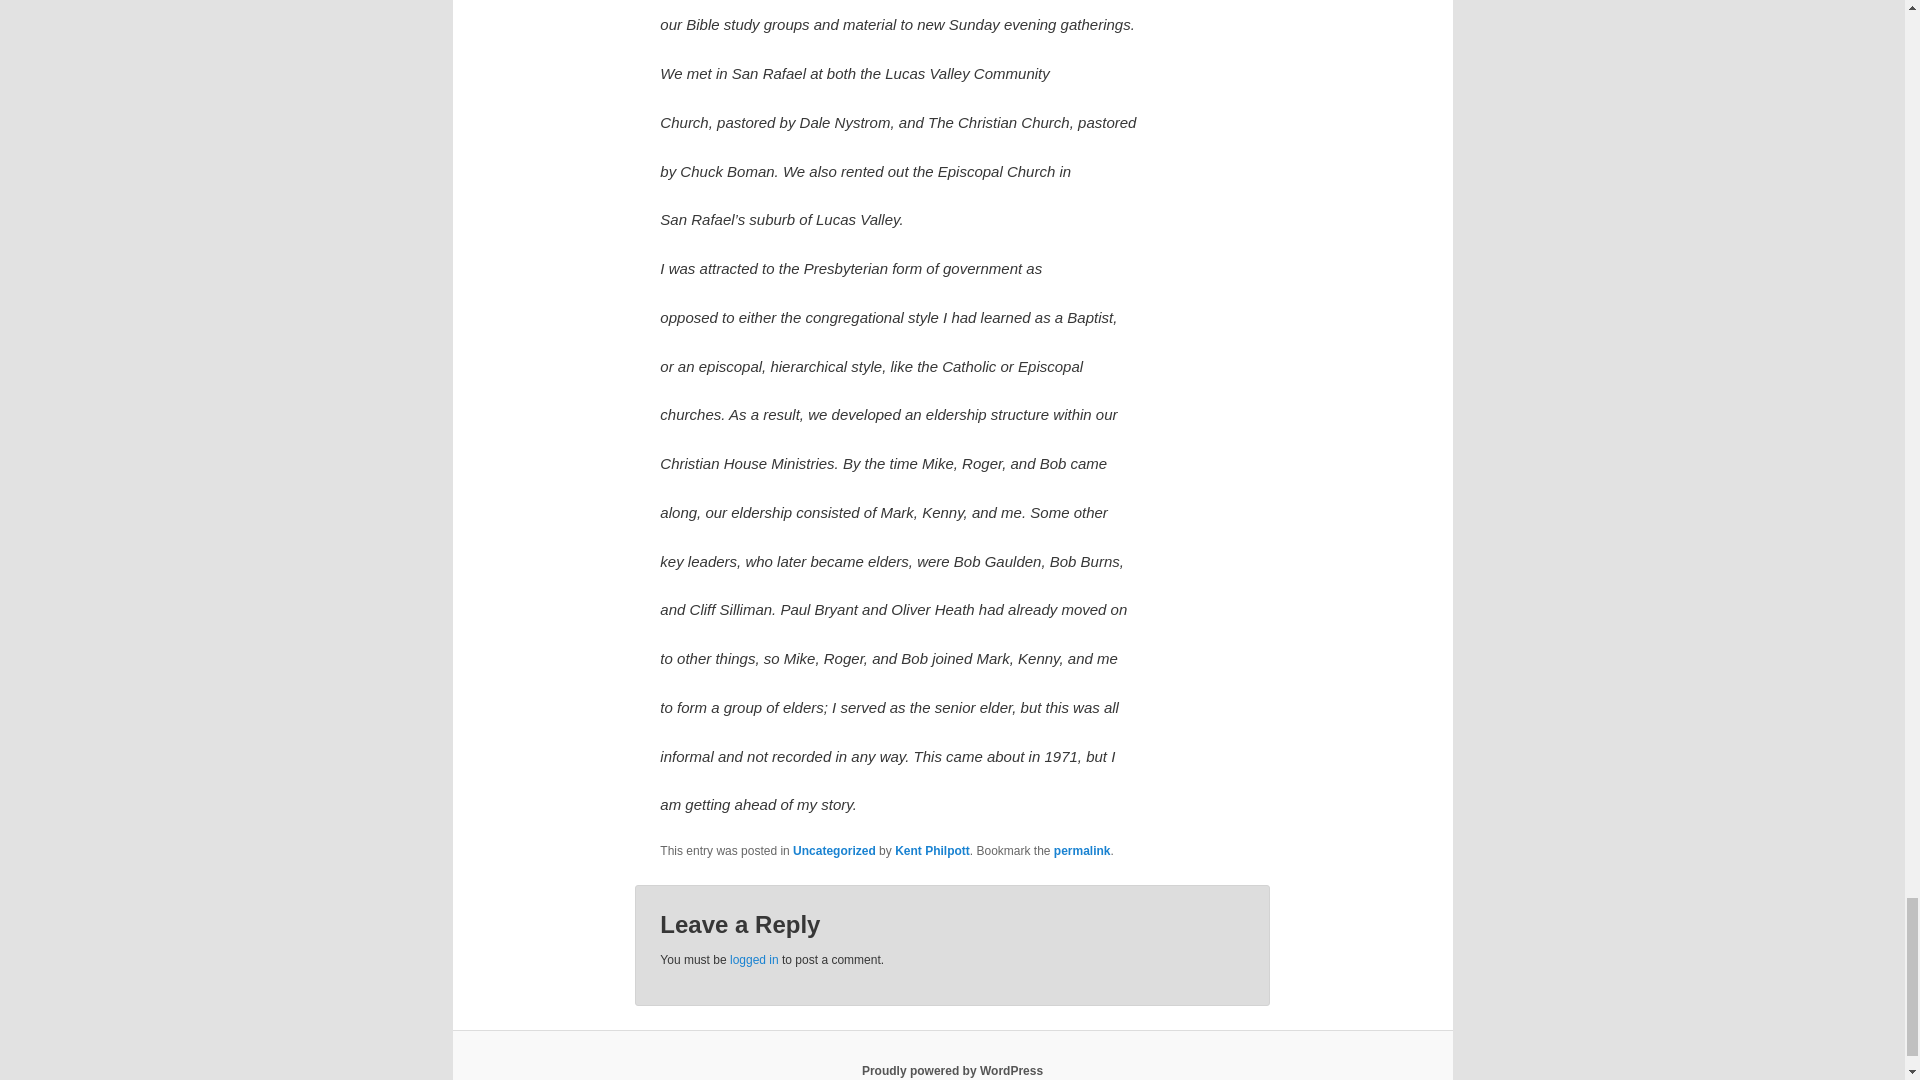 The height and width of the screenshot is (1080, 1920). Describe the element at coordinates (952, 1070) in the screenshot. I see `Semantic Personal Publishing Platform` at that location.